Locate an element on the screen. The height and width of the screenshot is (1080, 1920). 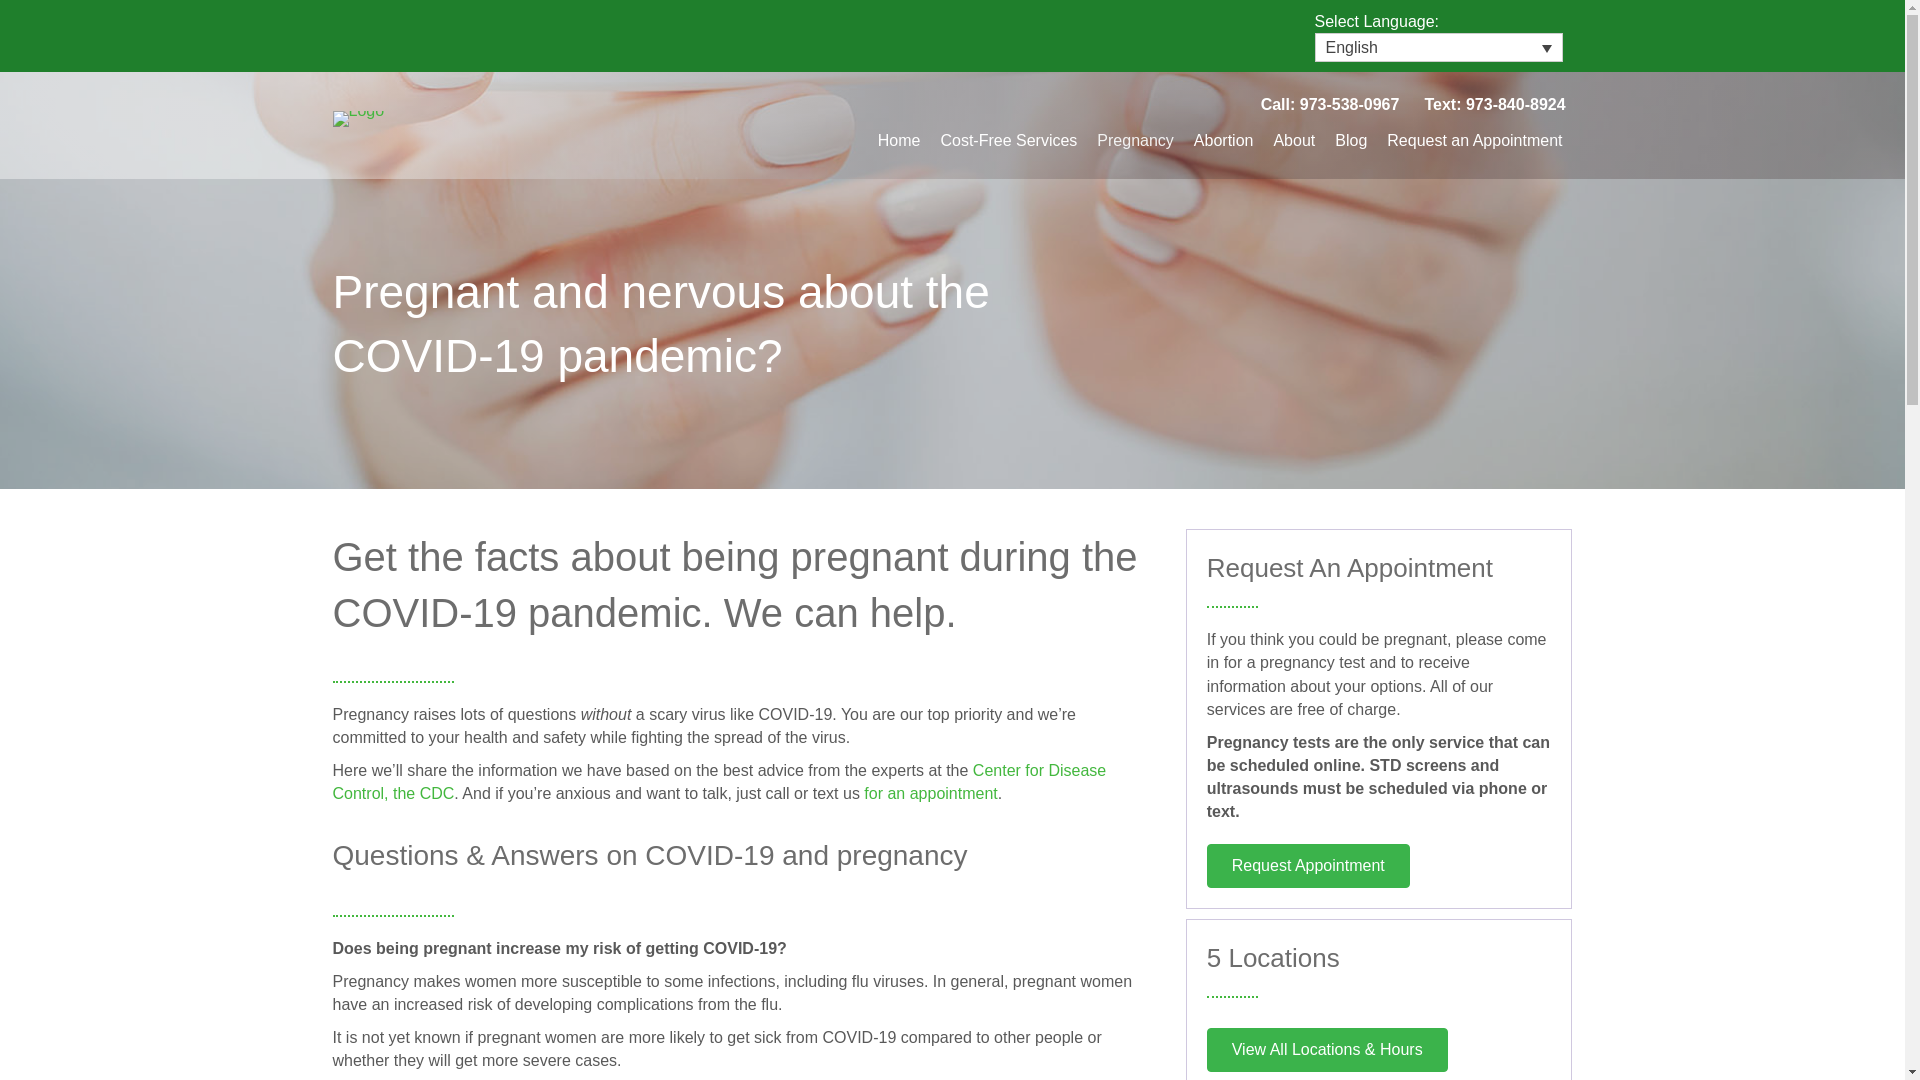
Abortion is located at coordinates (1224, 140).